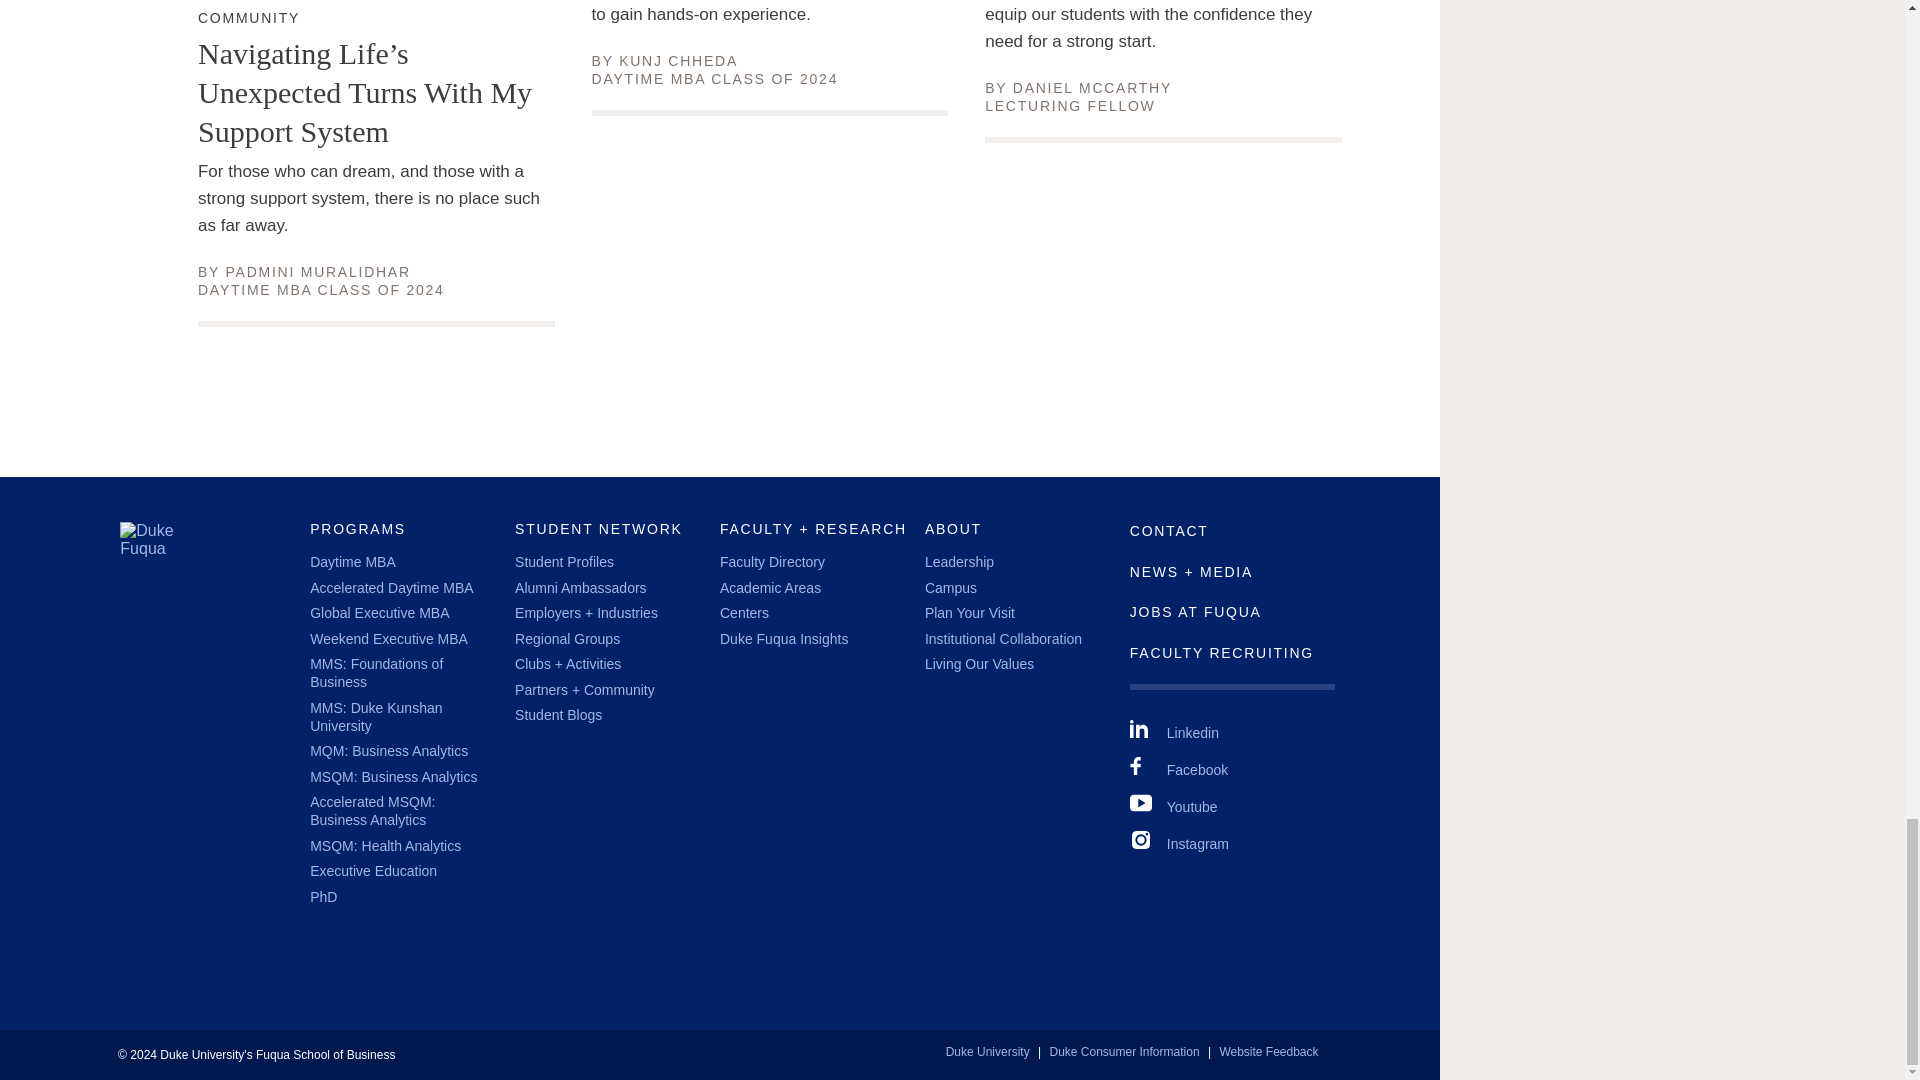 The image size is (1920, 1080). I want to click on MSQM: Health Analytics, so click(376, 672).